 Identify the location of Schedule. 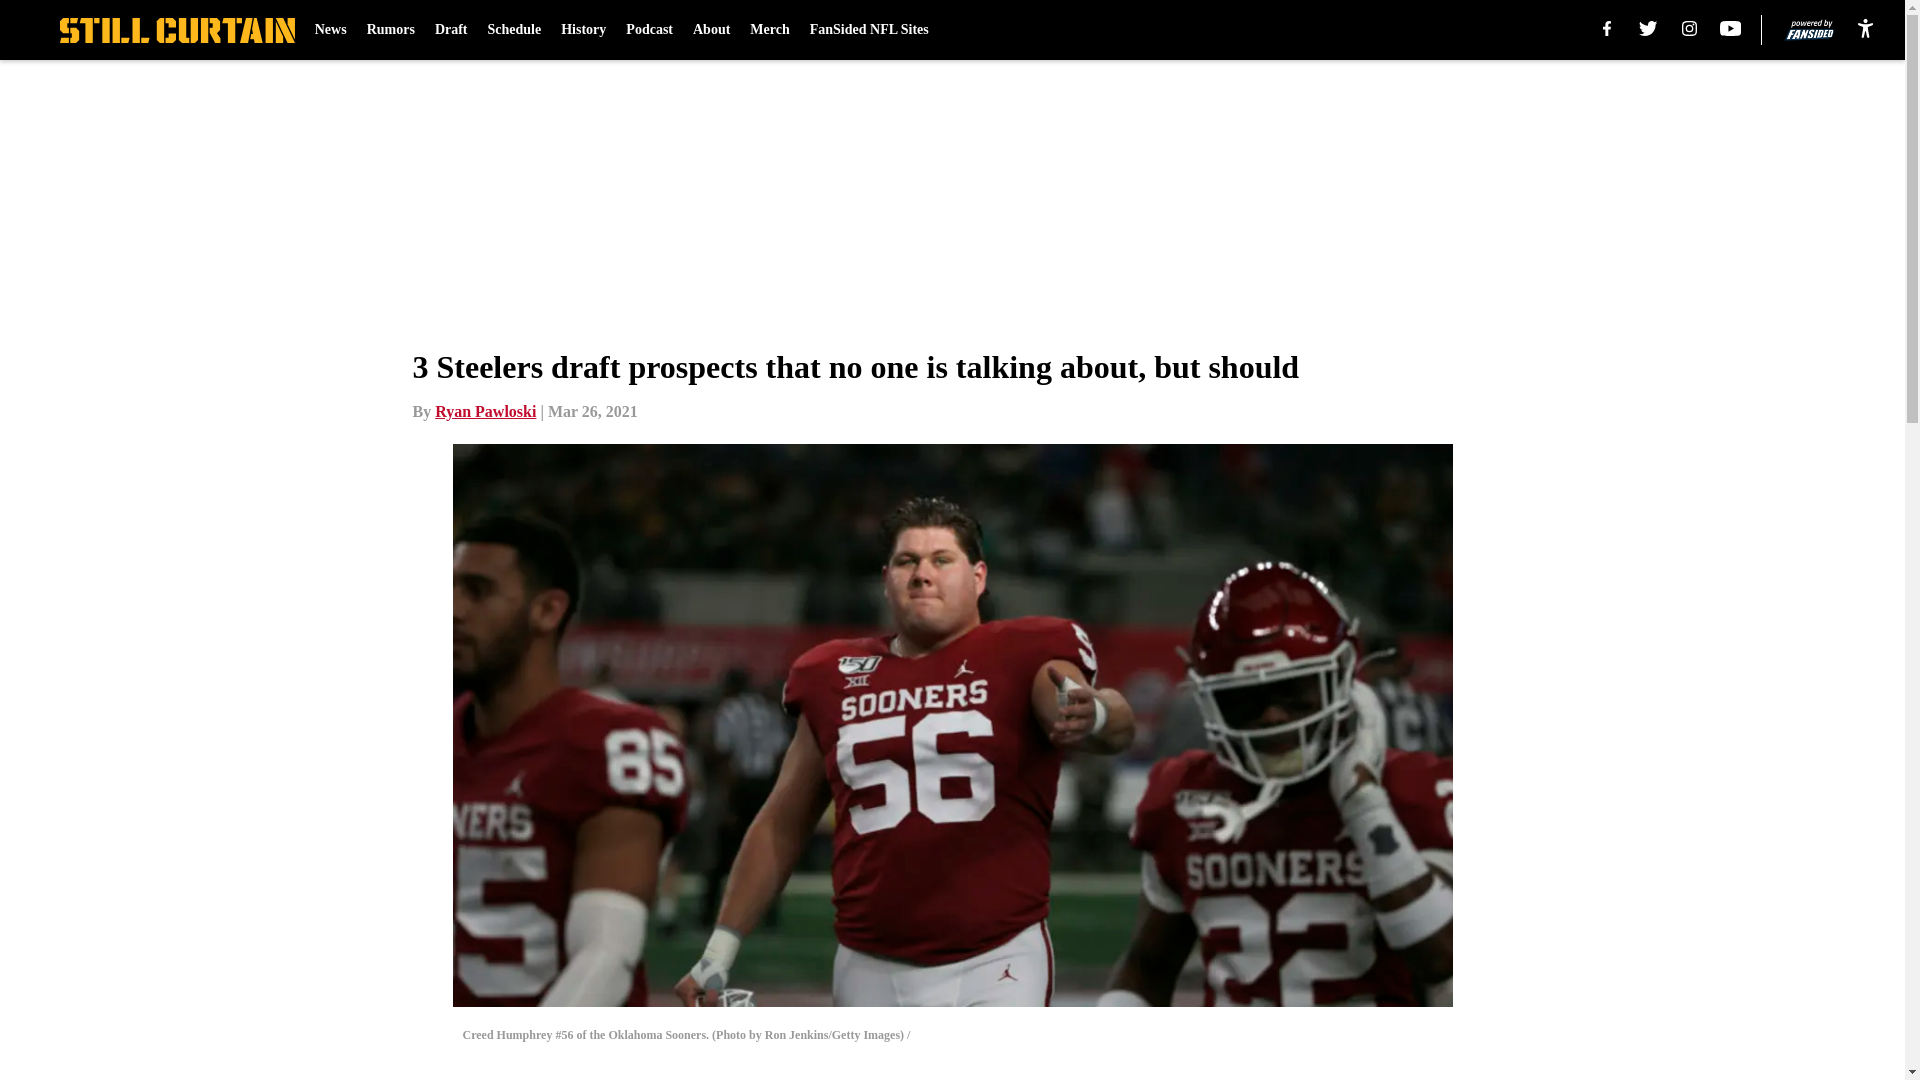
(514, 30).